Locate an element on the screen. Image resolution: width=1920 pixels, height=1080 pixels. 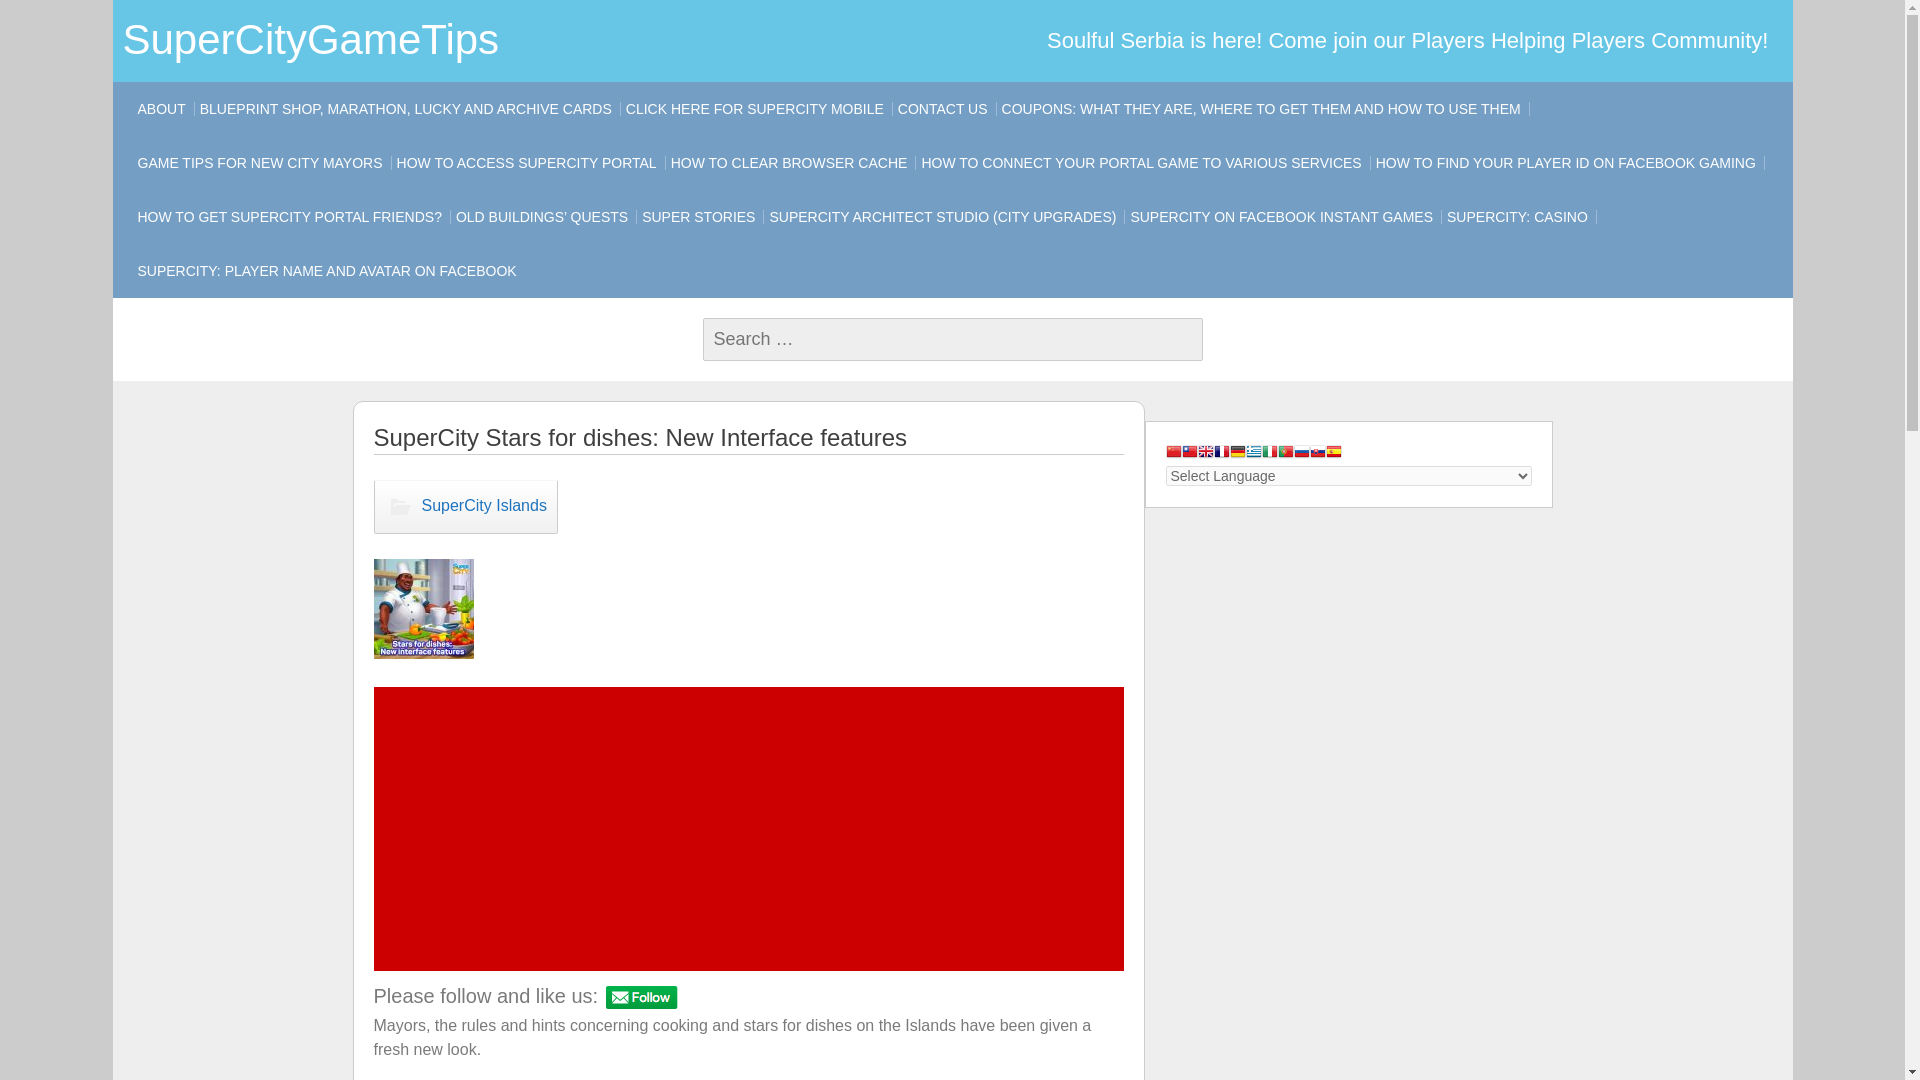
CONTACT US is located at coordinates (942, 109).